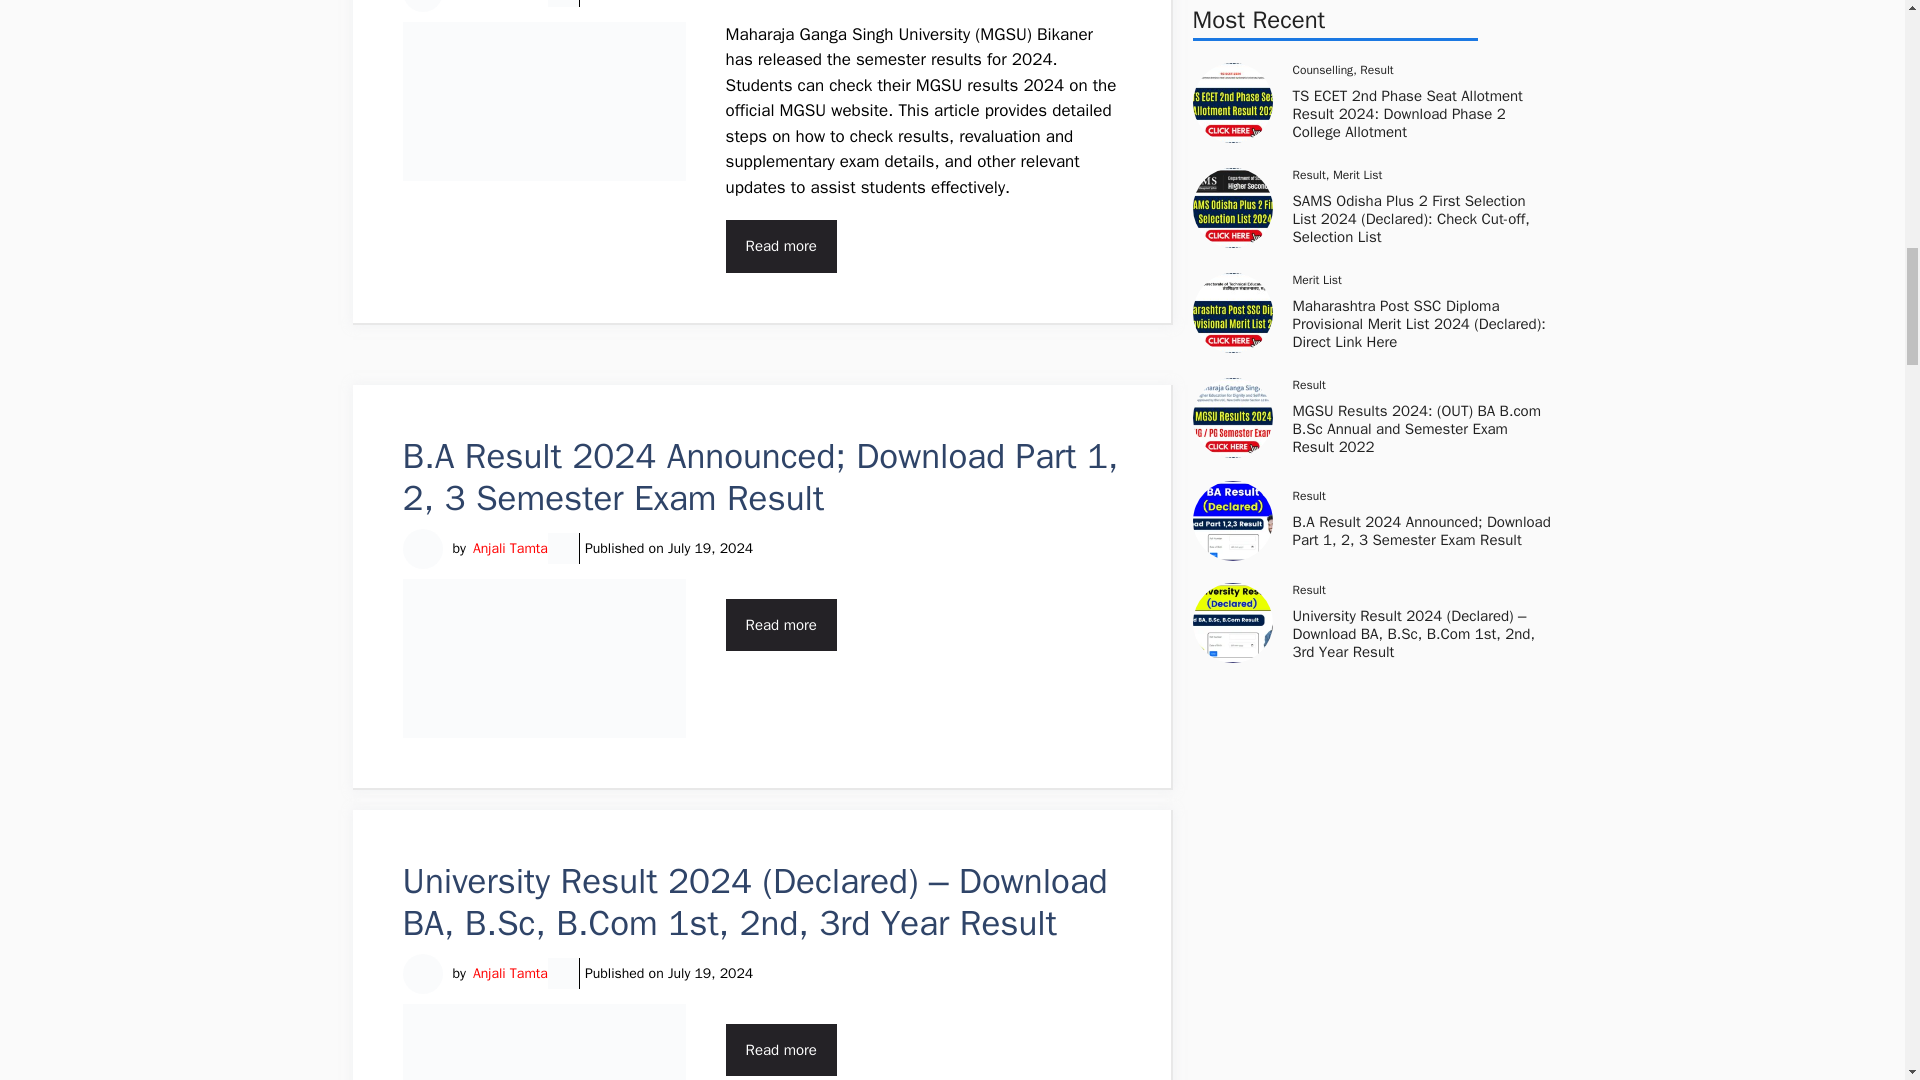  Describe the element at coordinates (510, 973) in the screenshot. I see `Anjali Tamta` at that location.